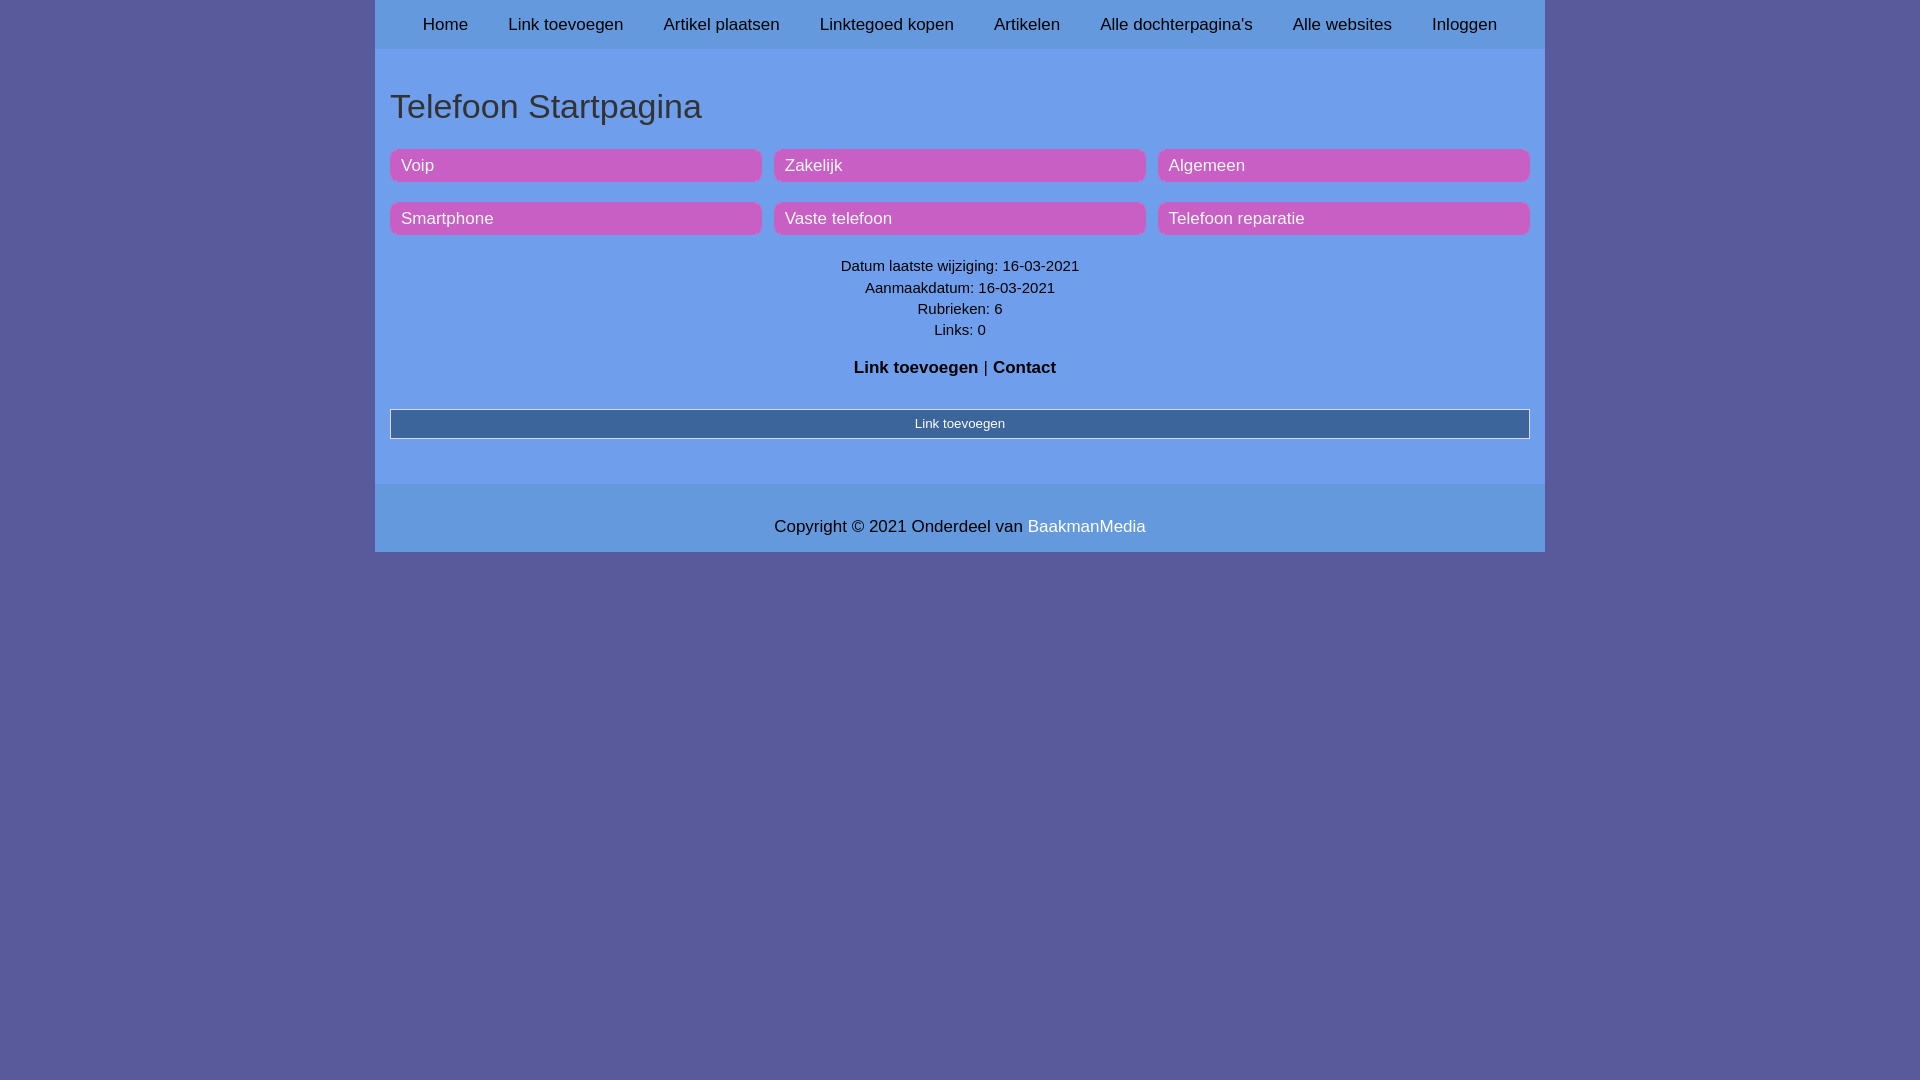  Describe the element at coordinates (566, 24) in the screenshot. I see `Link toevoegen` at that location.